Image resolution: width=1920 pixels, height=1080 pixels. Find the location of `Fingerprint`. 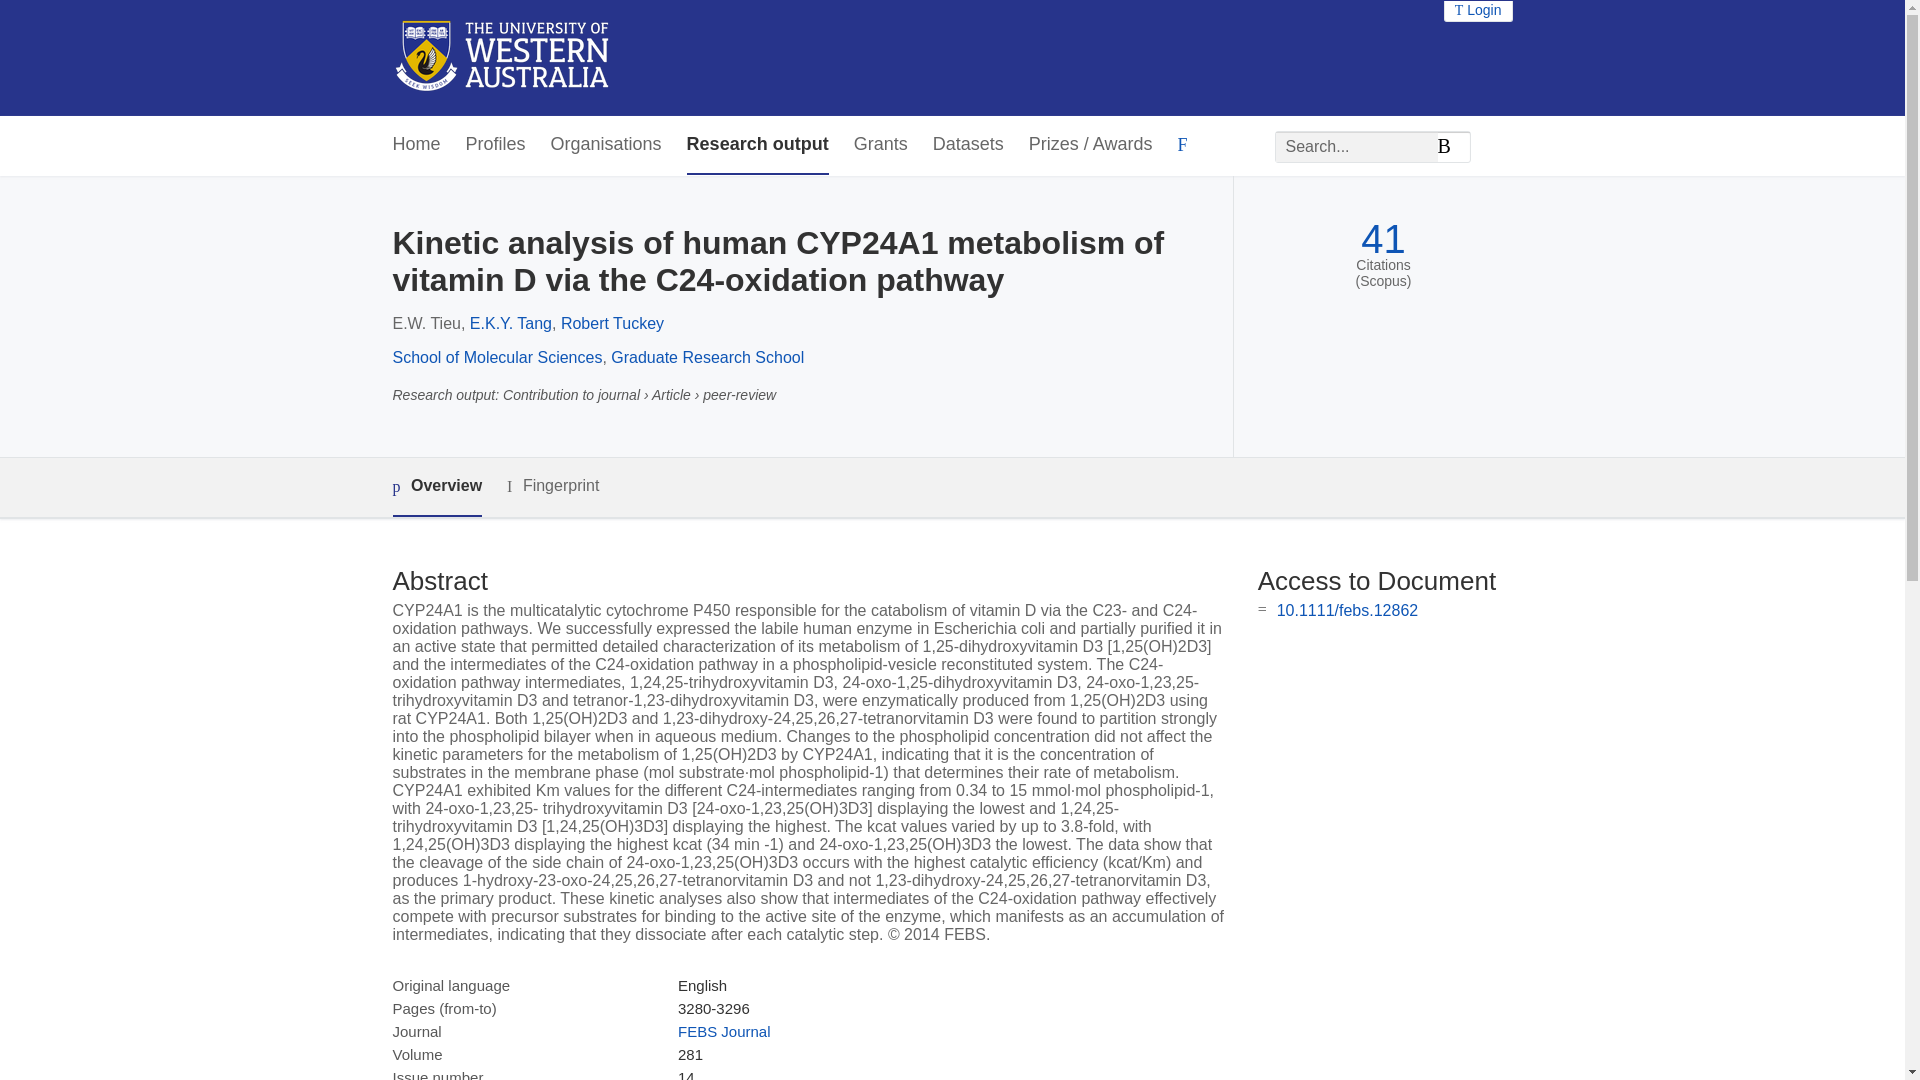

Fingerprint is located at coordinates (552, 486).